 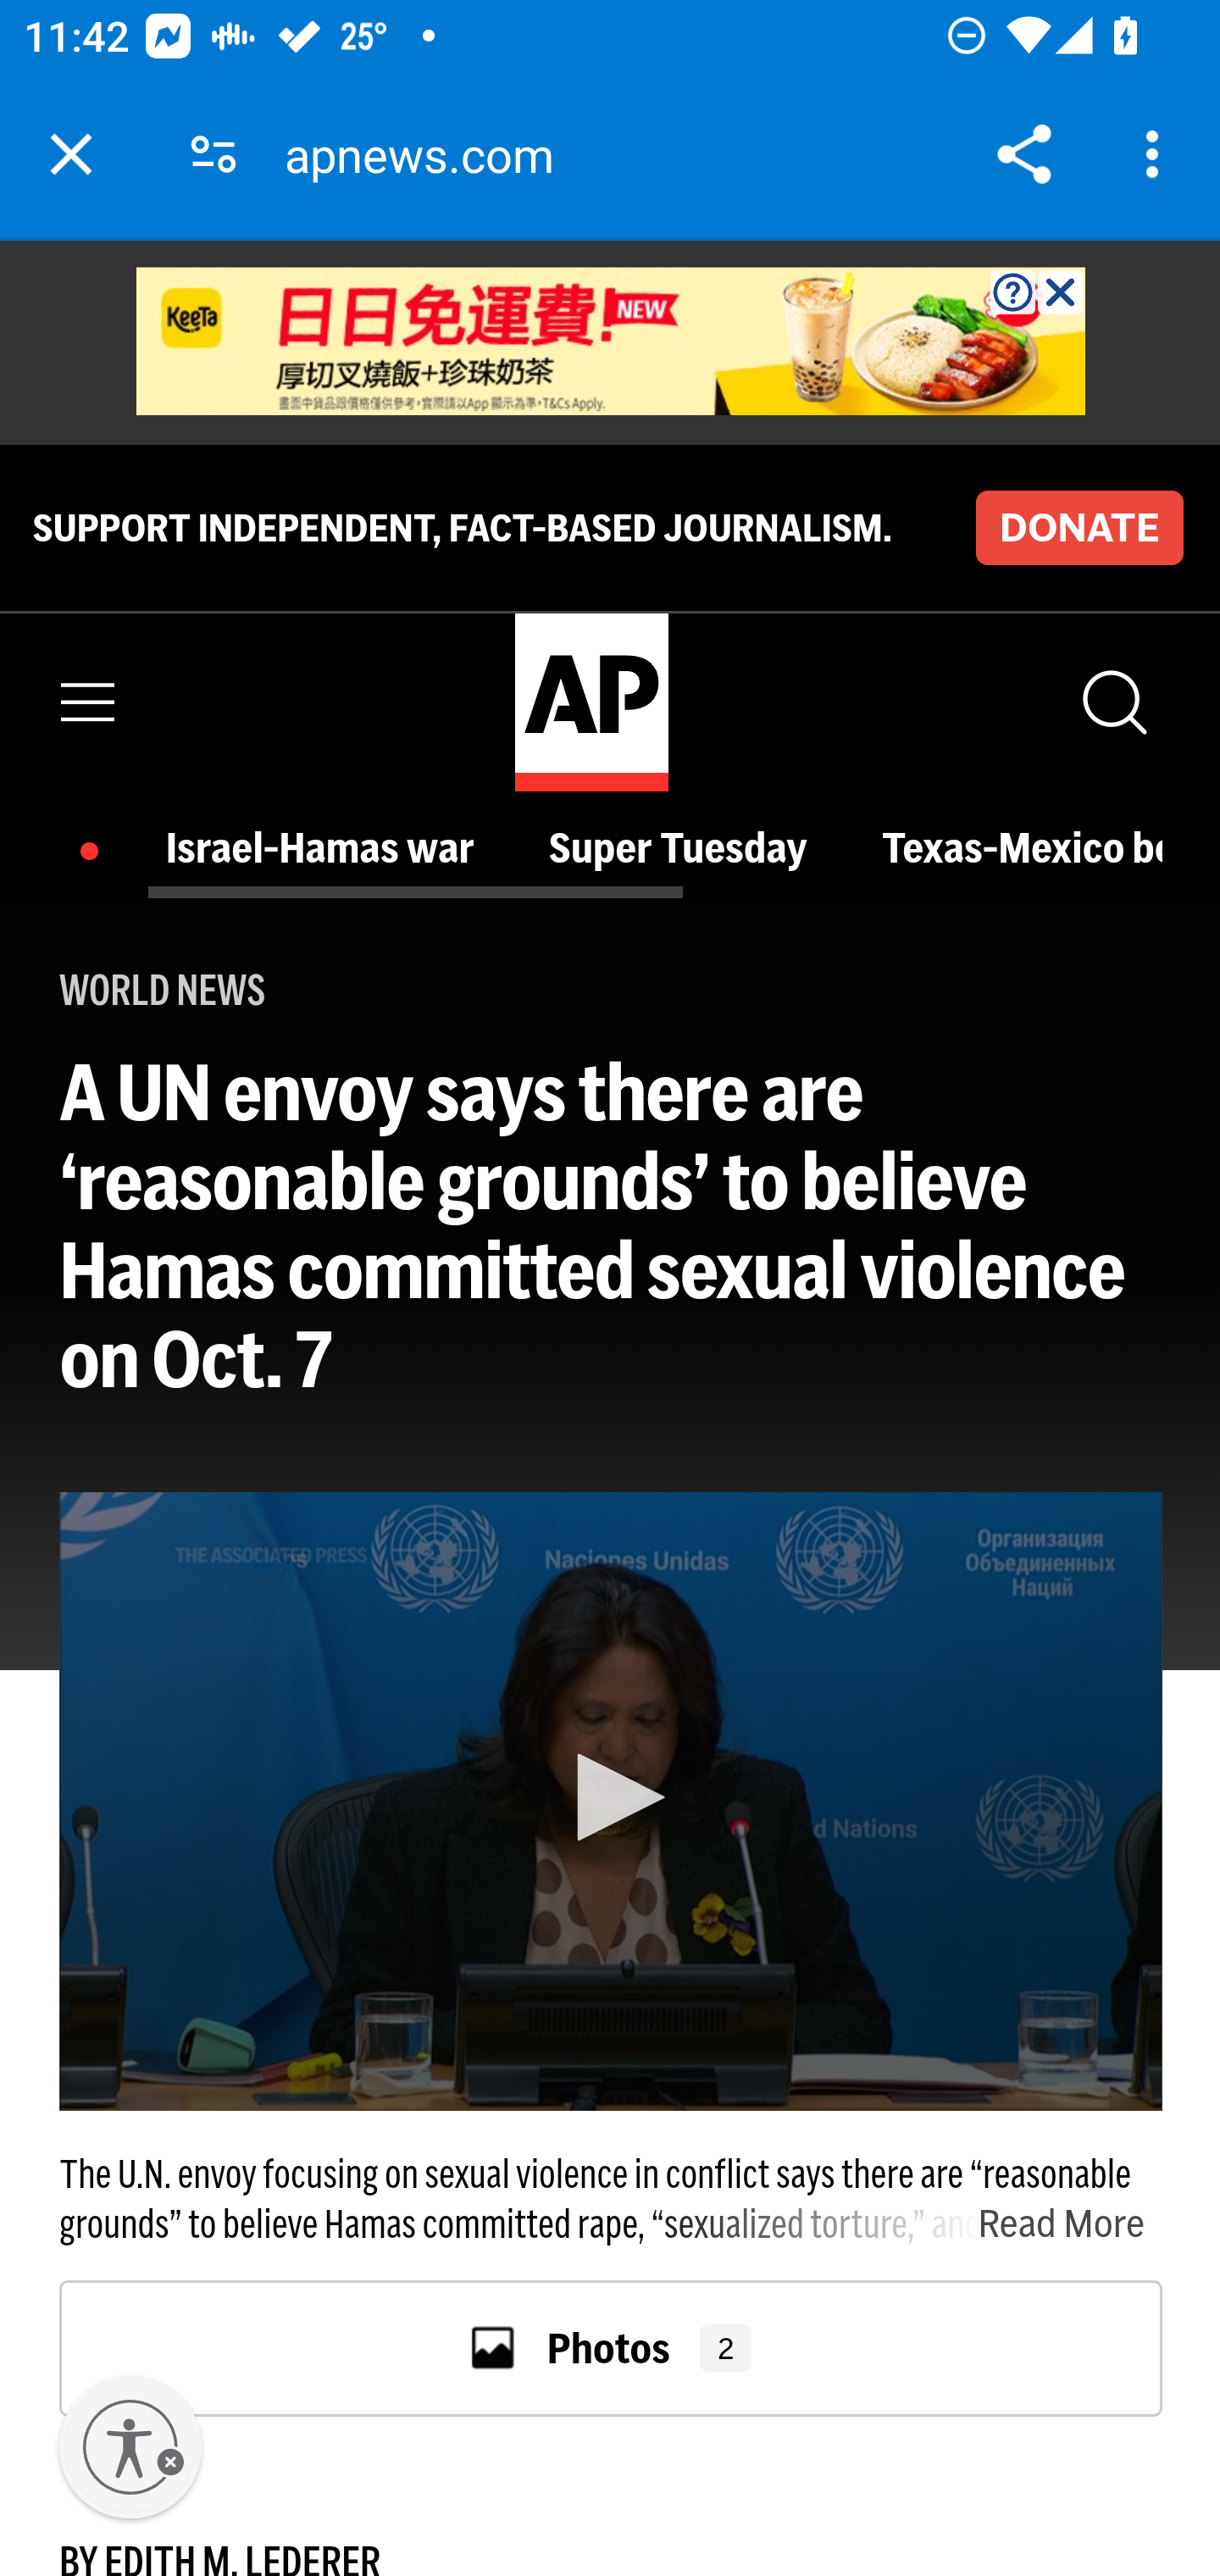 I want to click on Show Search, so click(x=1112, y=702).